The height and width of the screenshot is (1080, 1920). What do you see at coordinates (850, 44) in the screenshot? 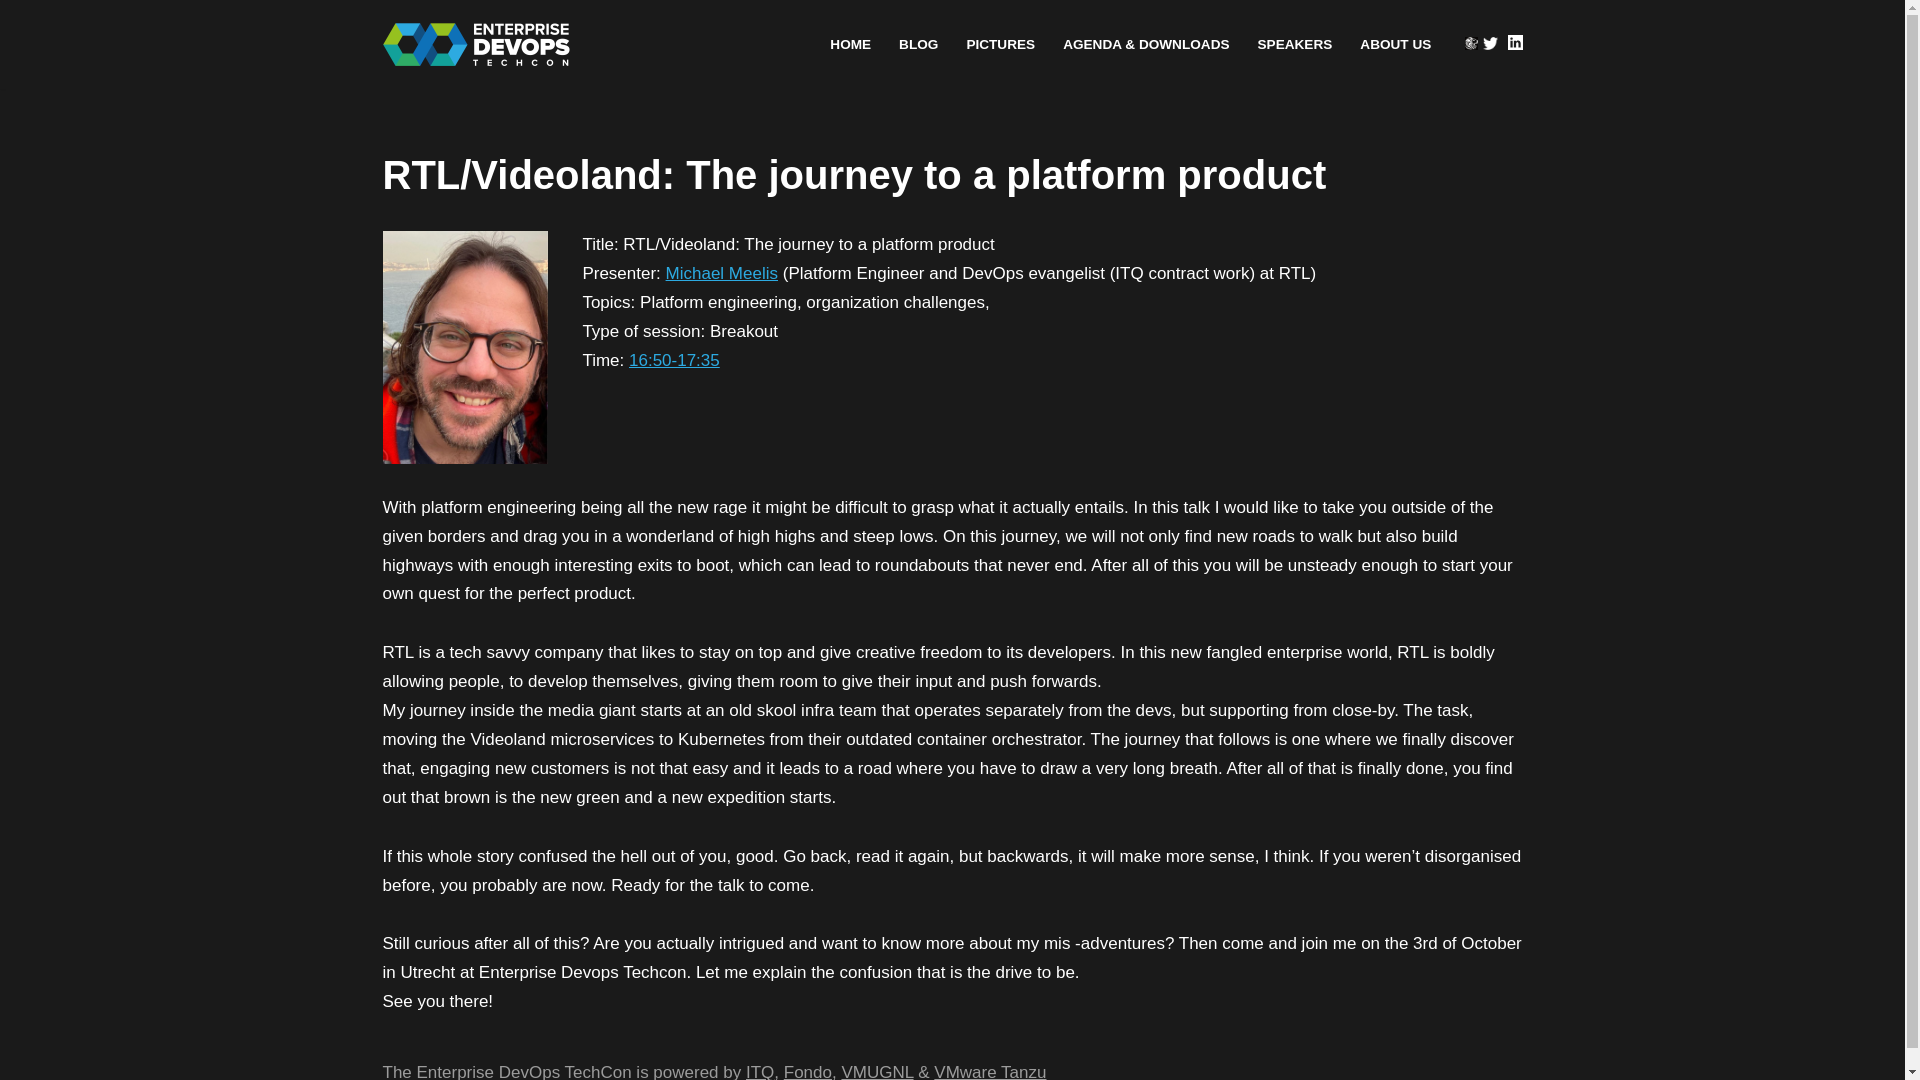
I see `HOME` at bounding box center [850, 44].